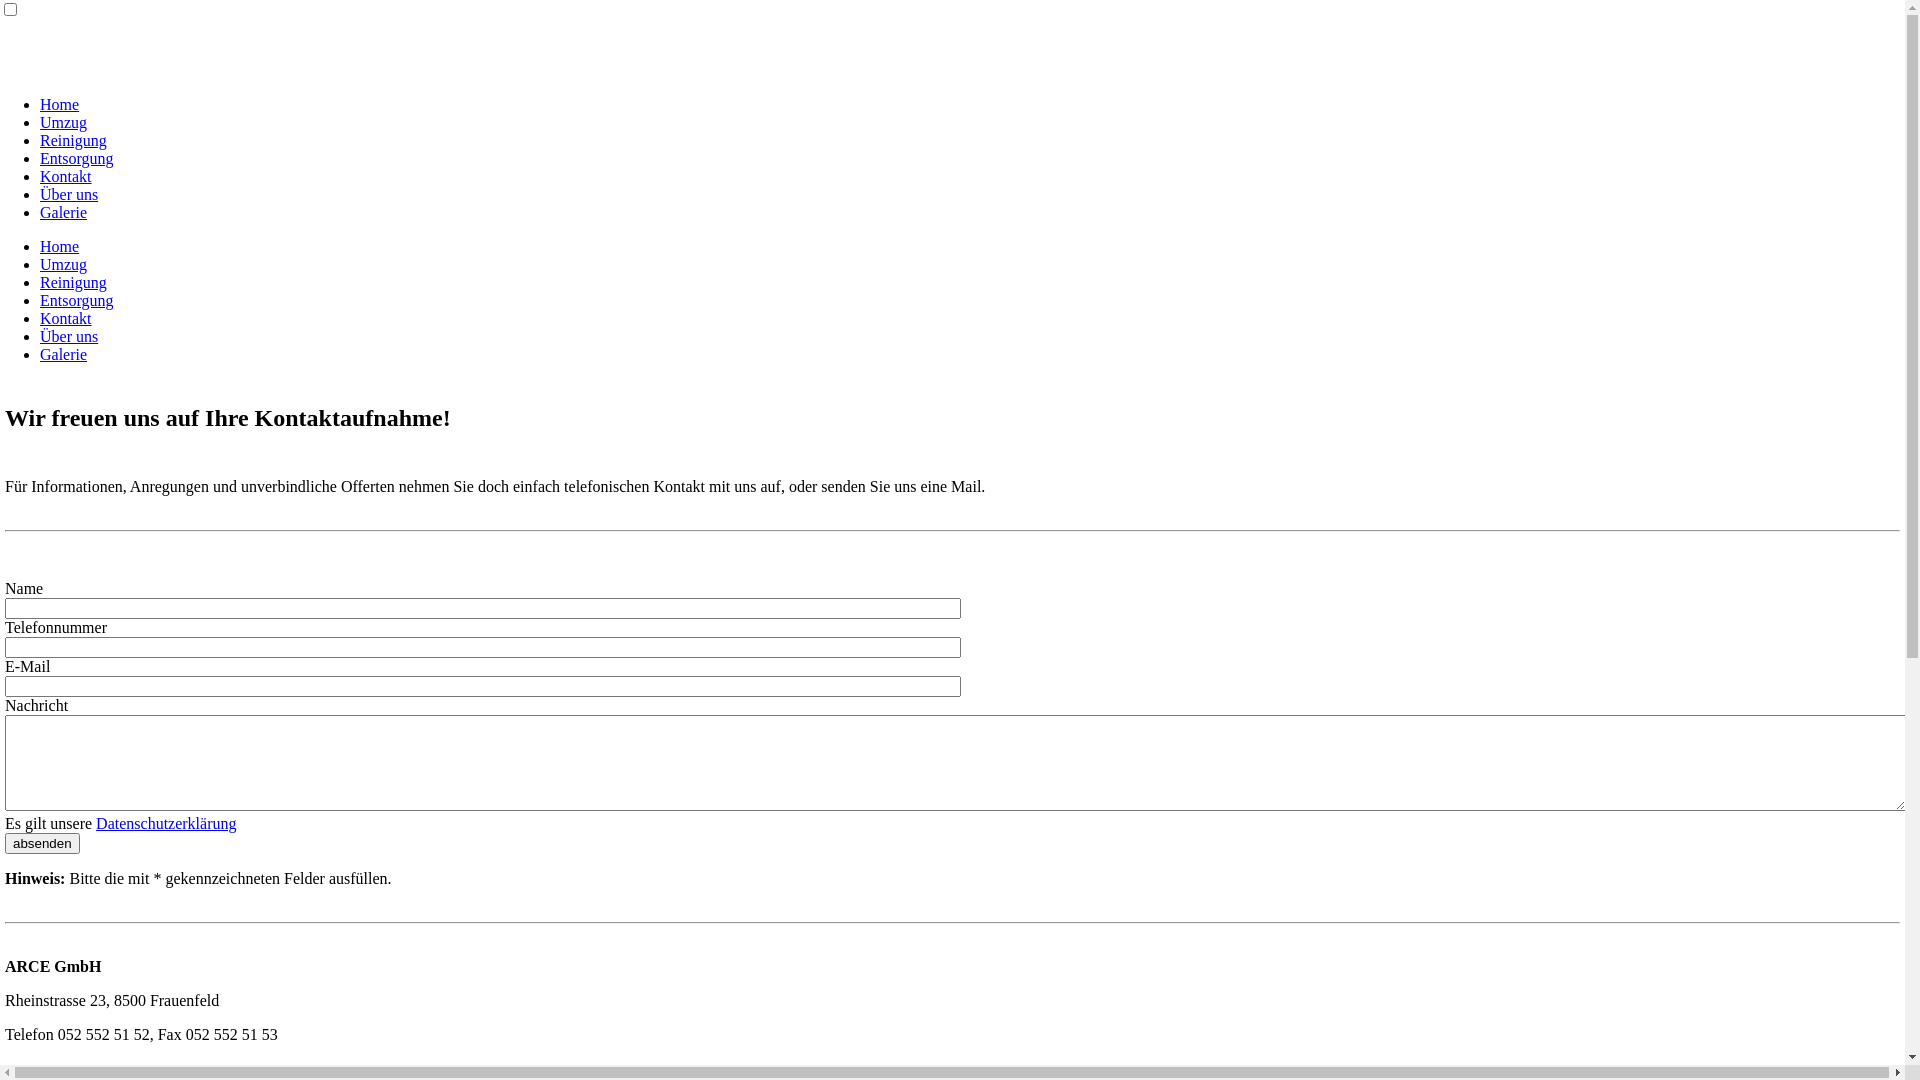 The width and height of the screenshot is (1920, 1080). What do you see at coordinates (76, 158) in the screenshot?
I see `Entsorgung` at bounding box center [76, 158].